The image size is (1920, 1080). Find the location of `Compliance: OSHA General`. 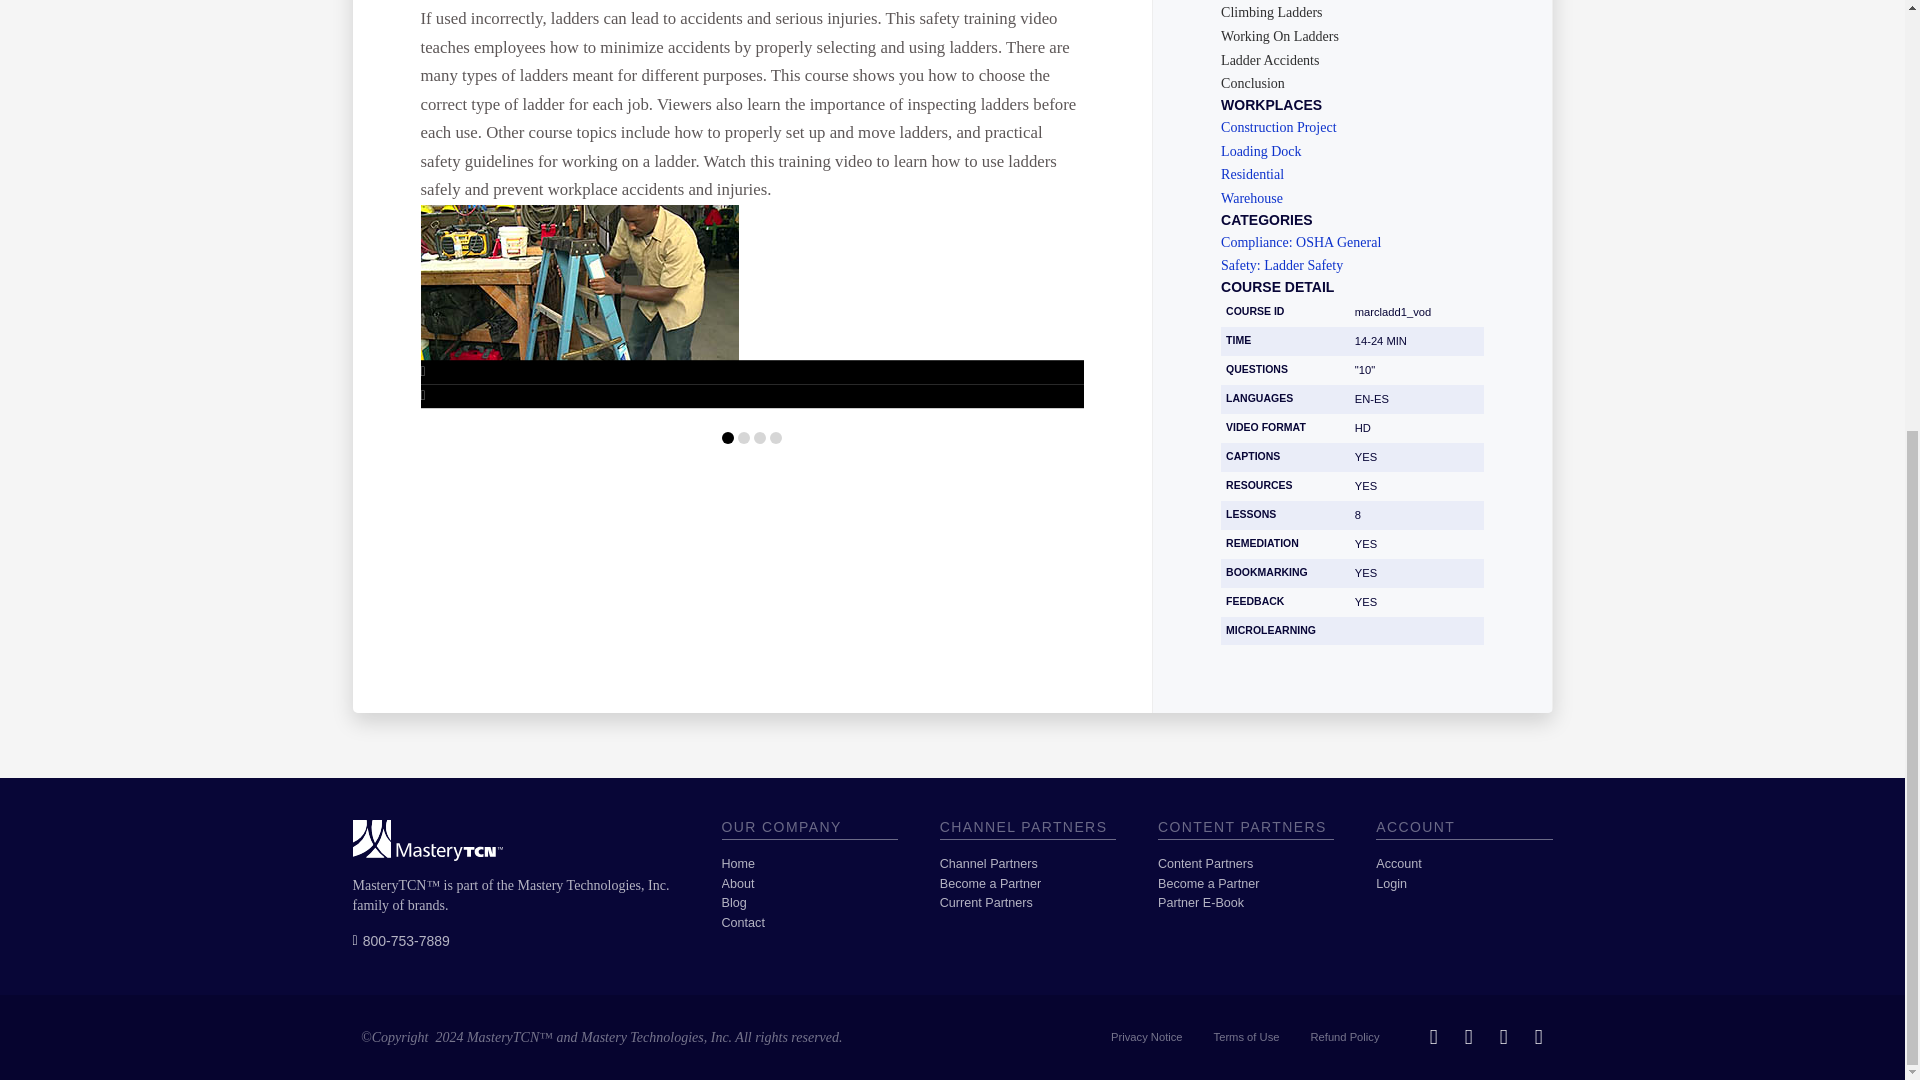

Compliance: OSHA General is located at coordinates (1352, 242).